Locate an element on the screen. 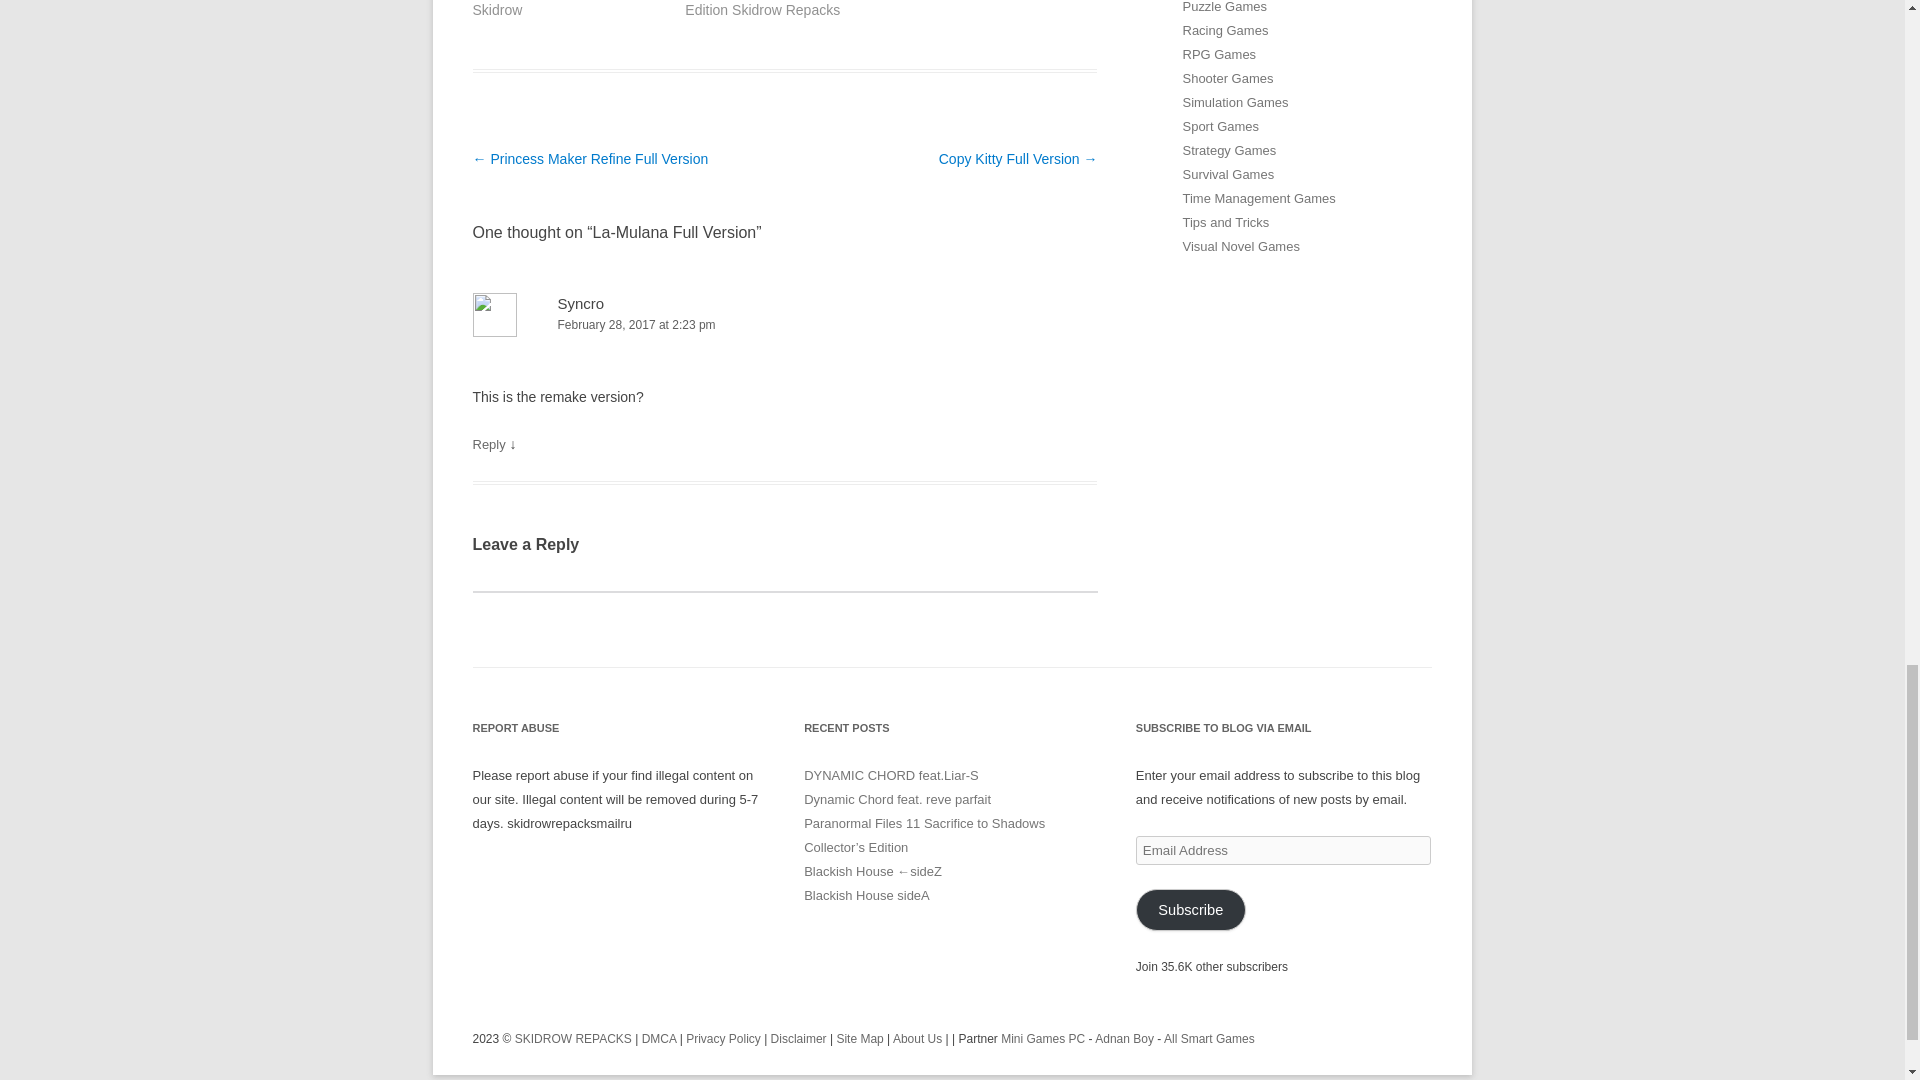 The width and height of the screenshot is (1920, 1080). Fallout 3 Game Of The Year Edition Skidrow Repacks is located at coordinates (772, 9).